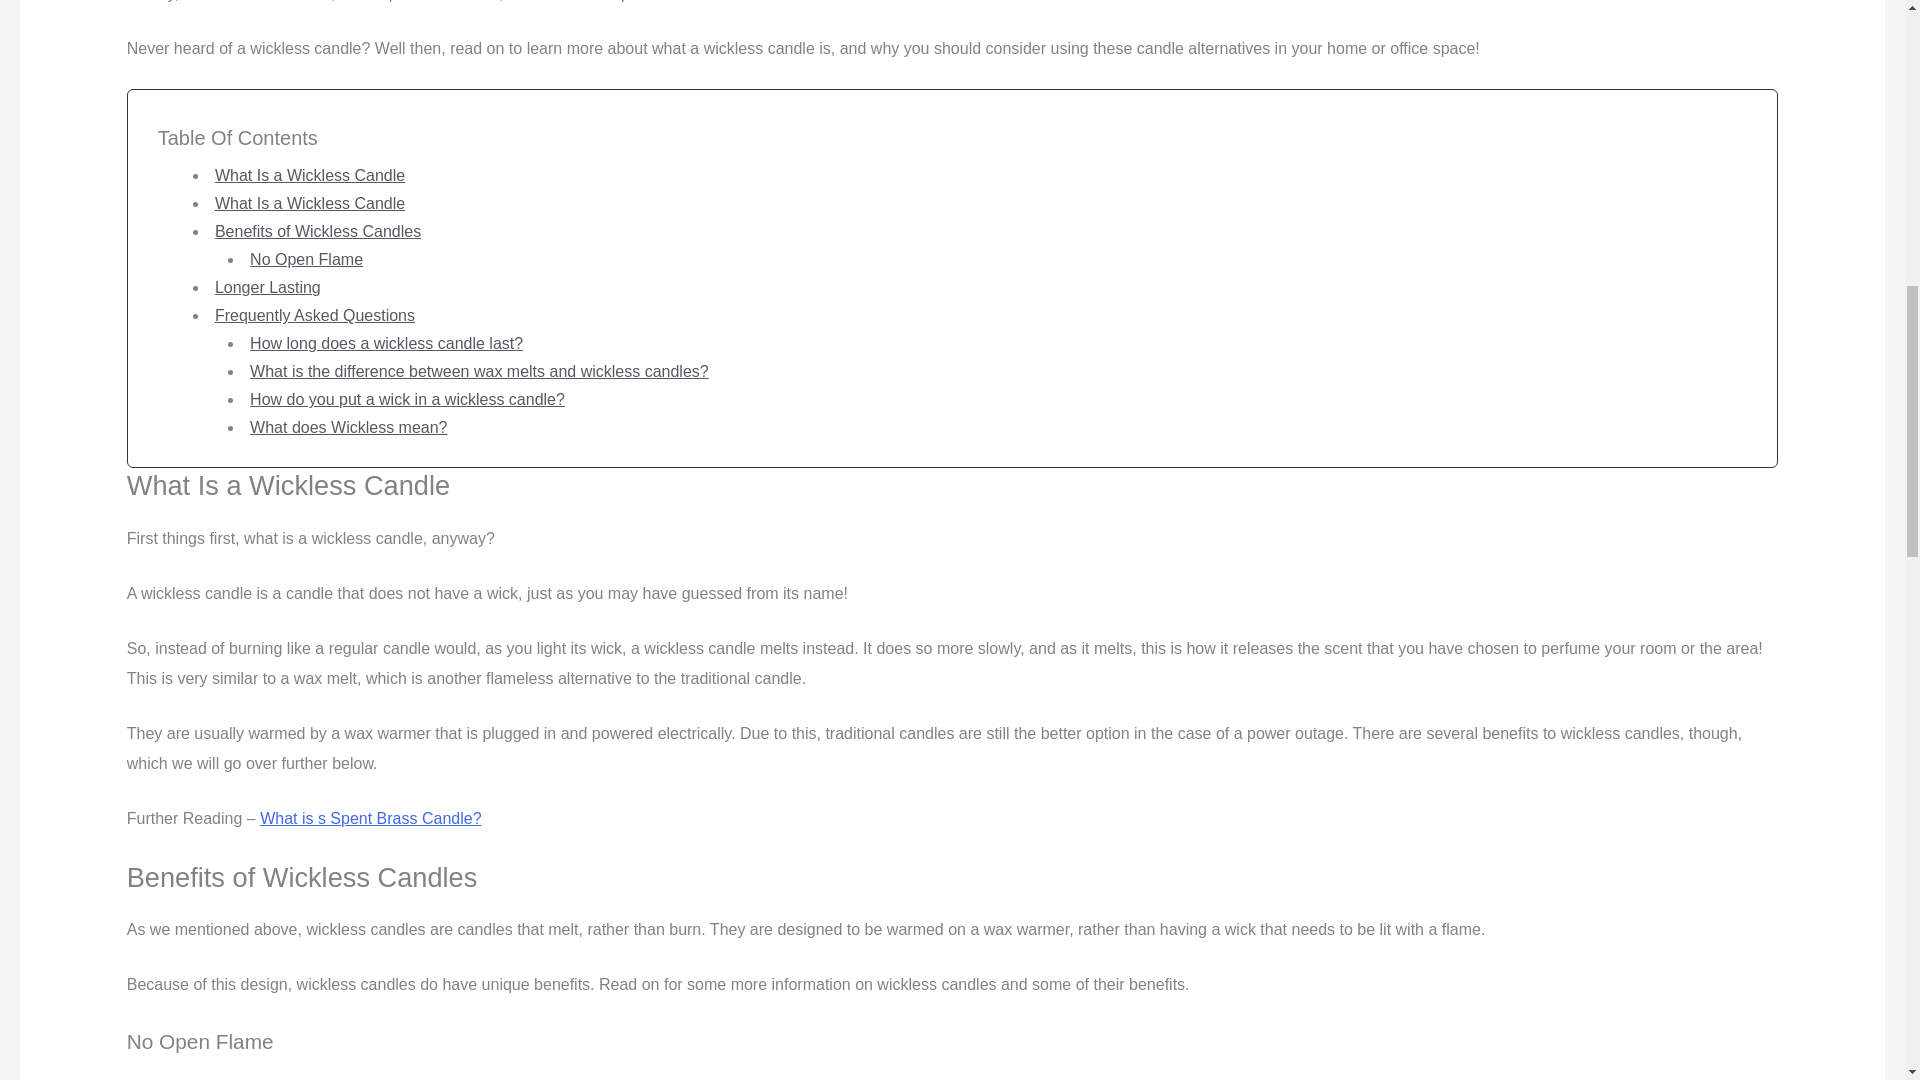 This screenshot has width=1920, height=1080. Describe the element at coordinates (406, 399) in the screenshot. I see `How do you put a wick in a wickless candle?` at that location.